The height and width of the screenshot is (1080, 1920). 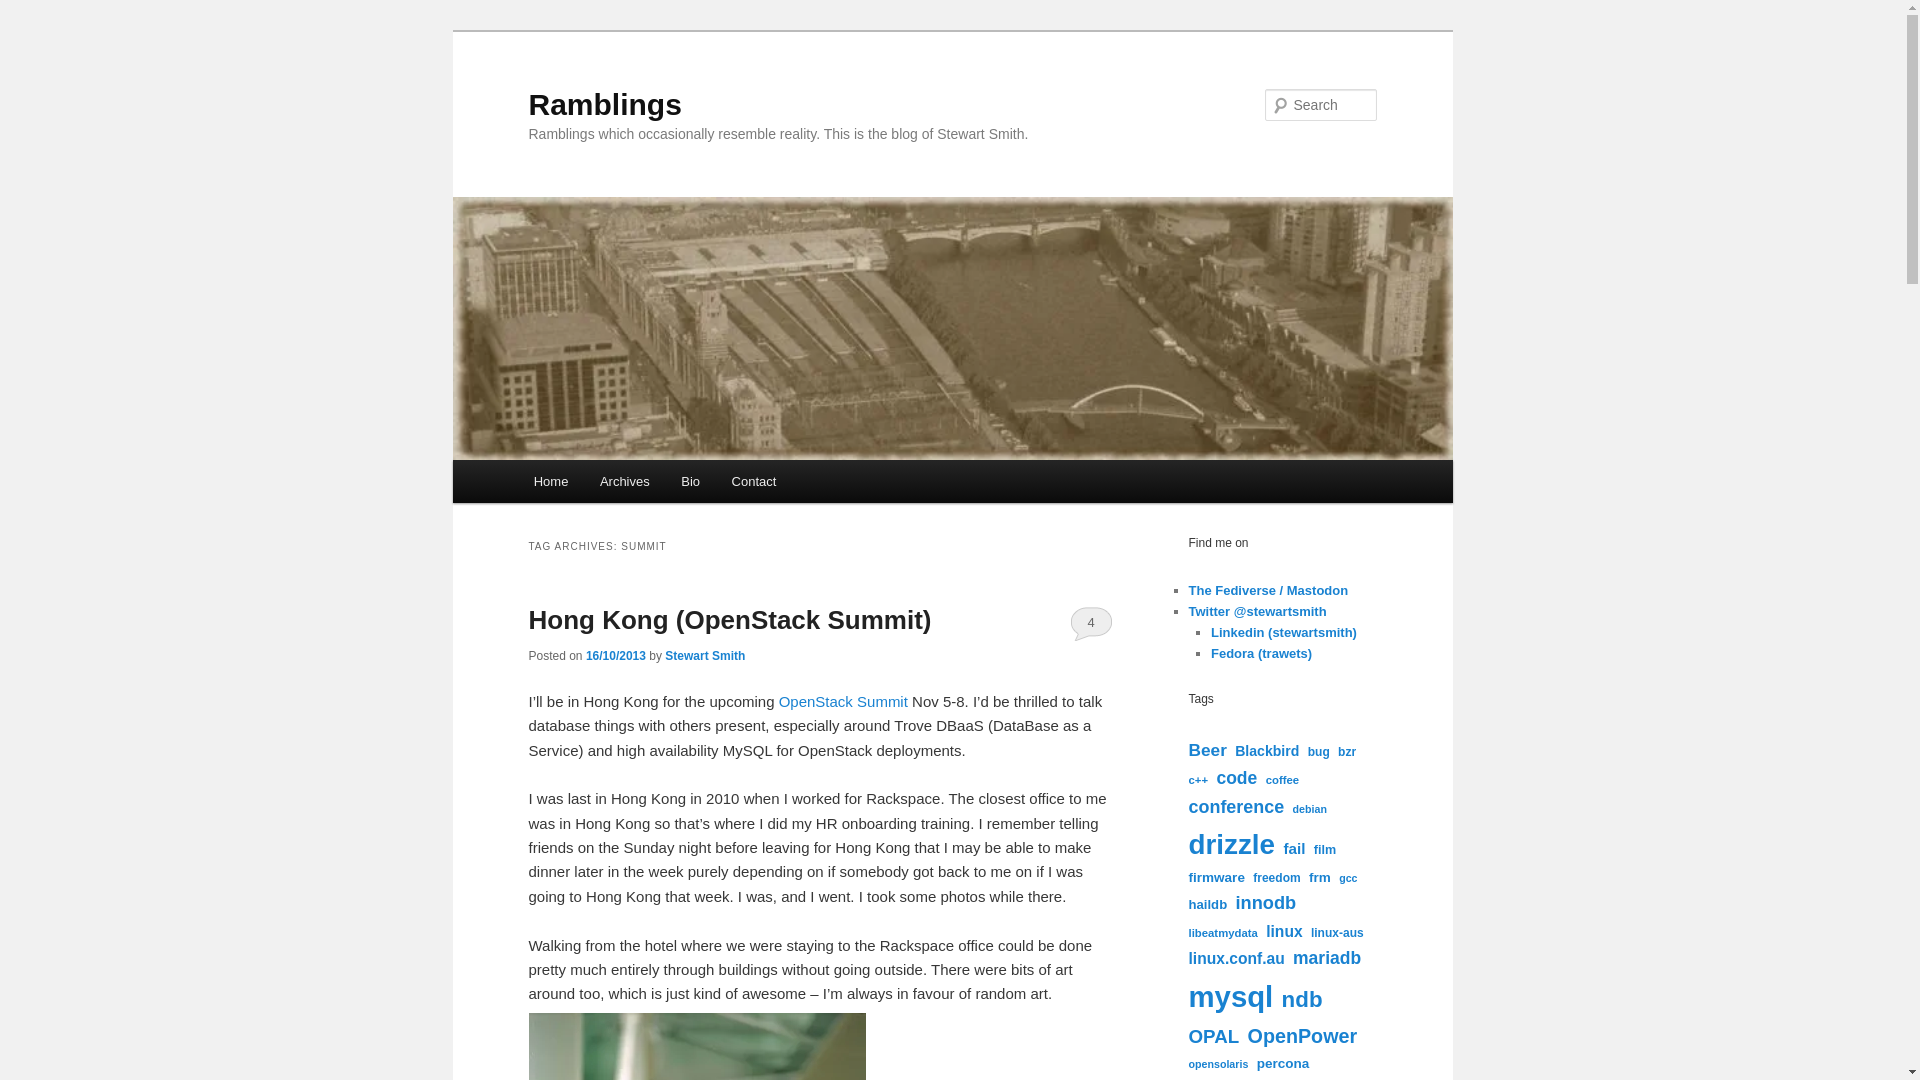 I want to click on Stewart Smith, so click(x=704, y=656).